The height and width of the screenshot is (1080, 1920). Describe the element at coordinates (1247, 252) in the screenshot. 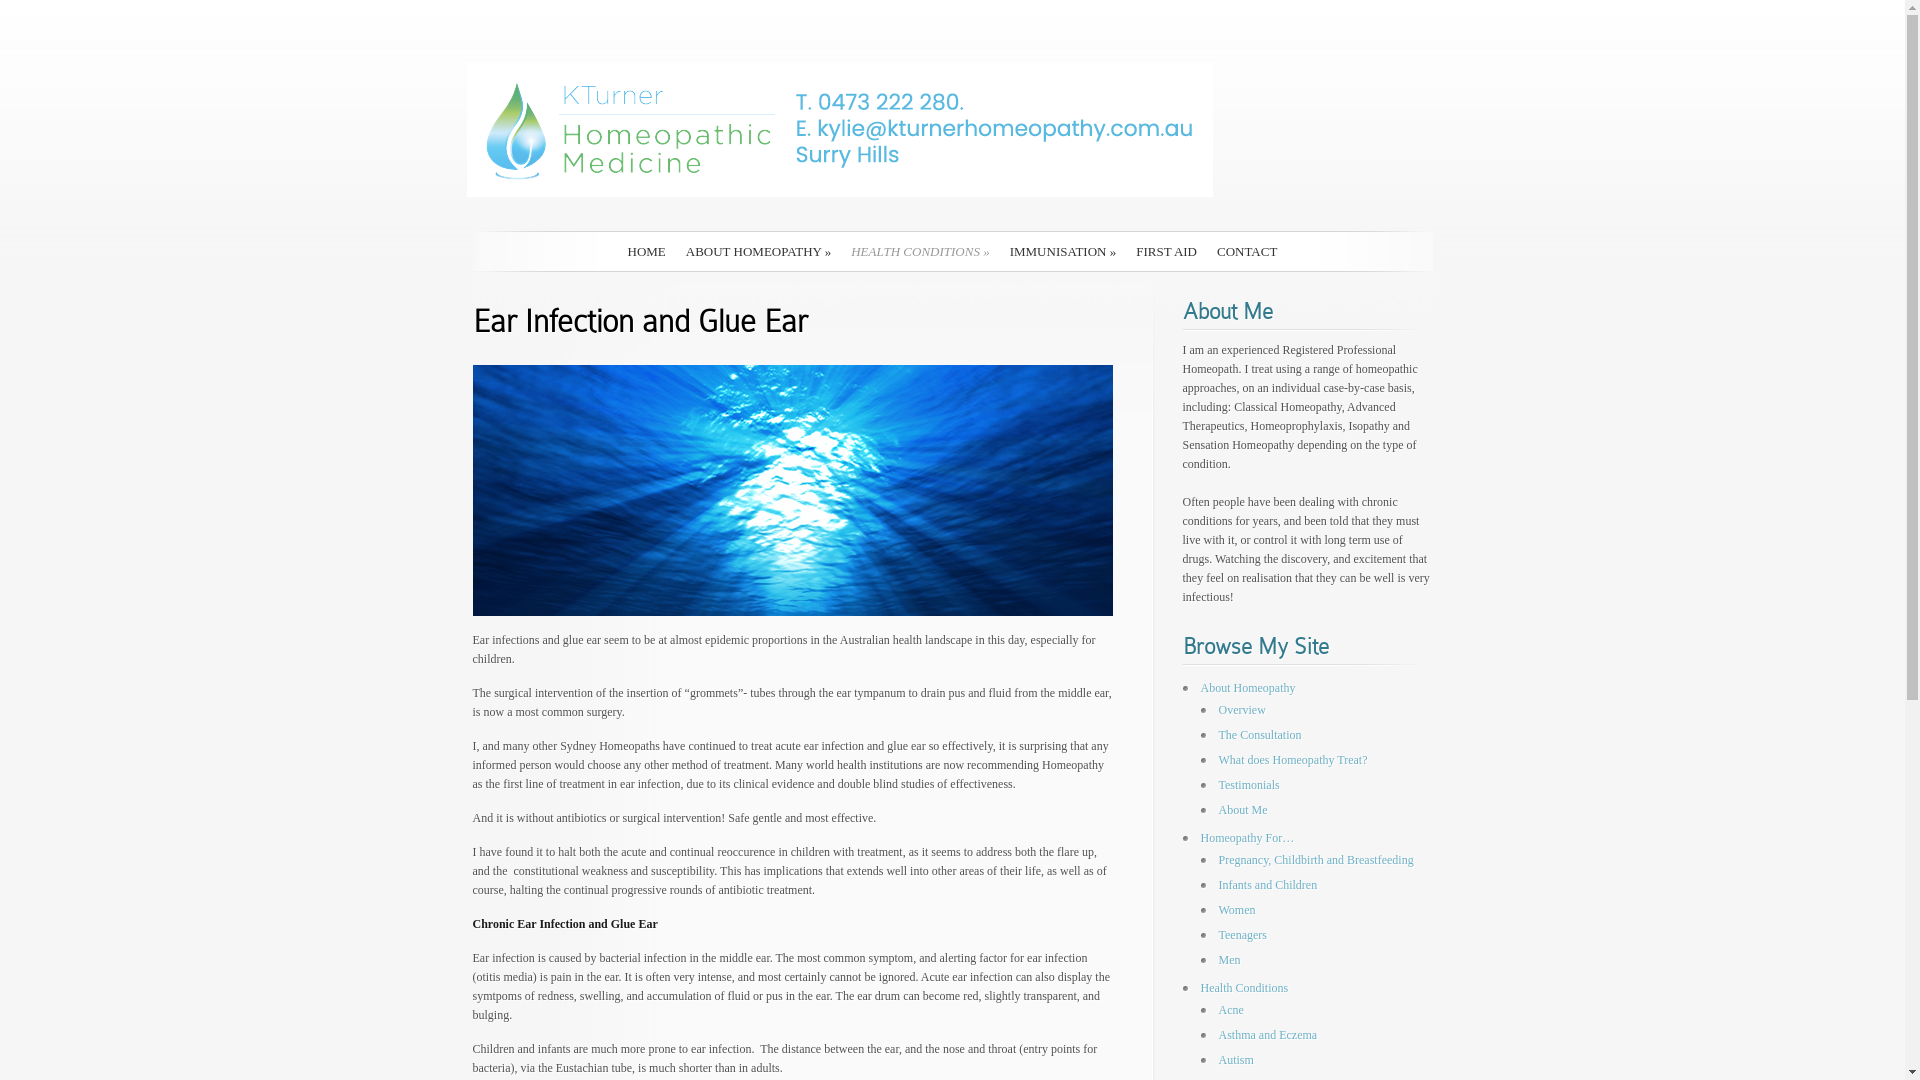

I see `CONTACT` at that location.